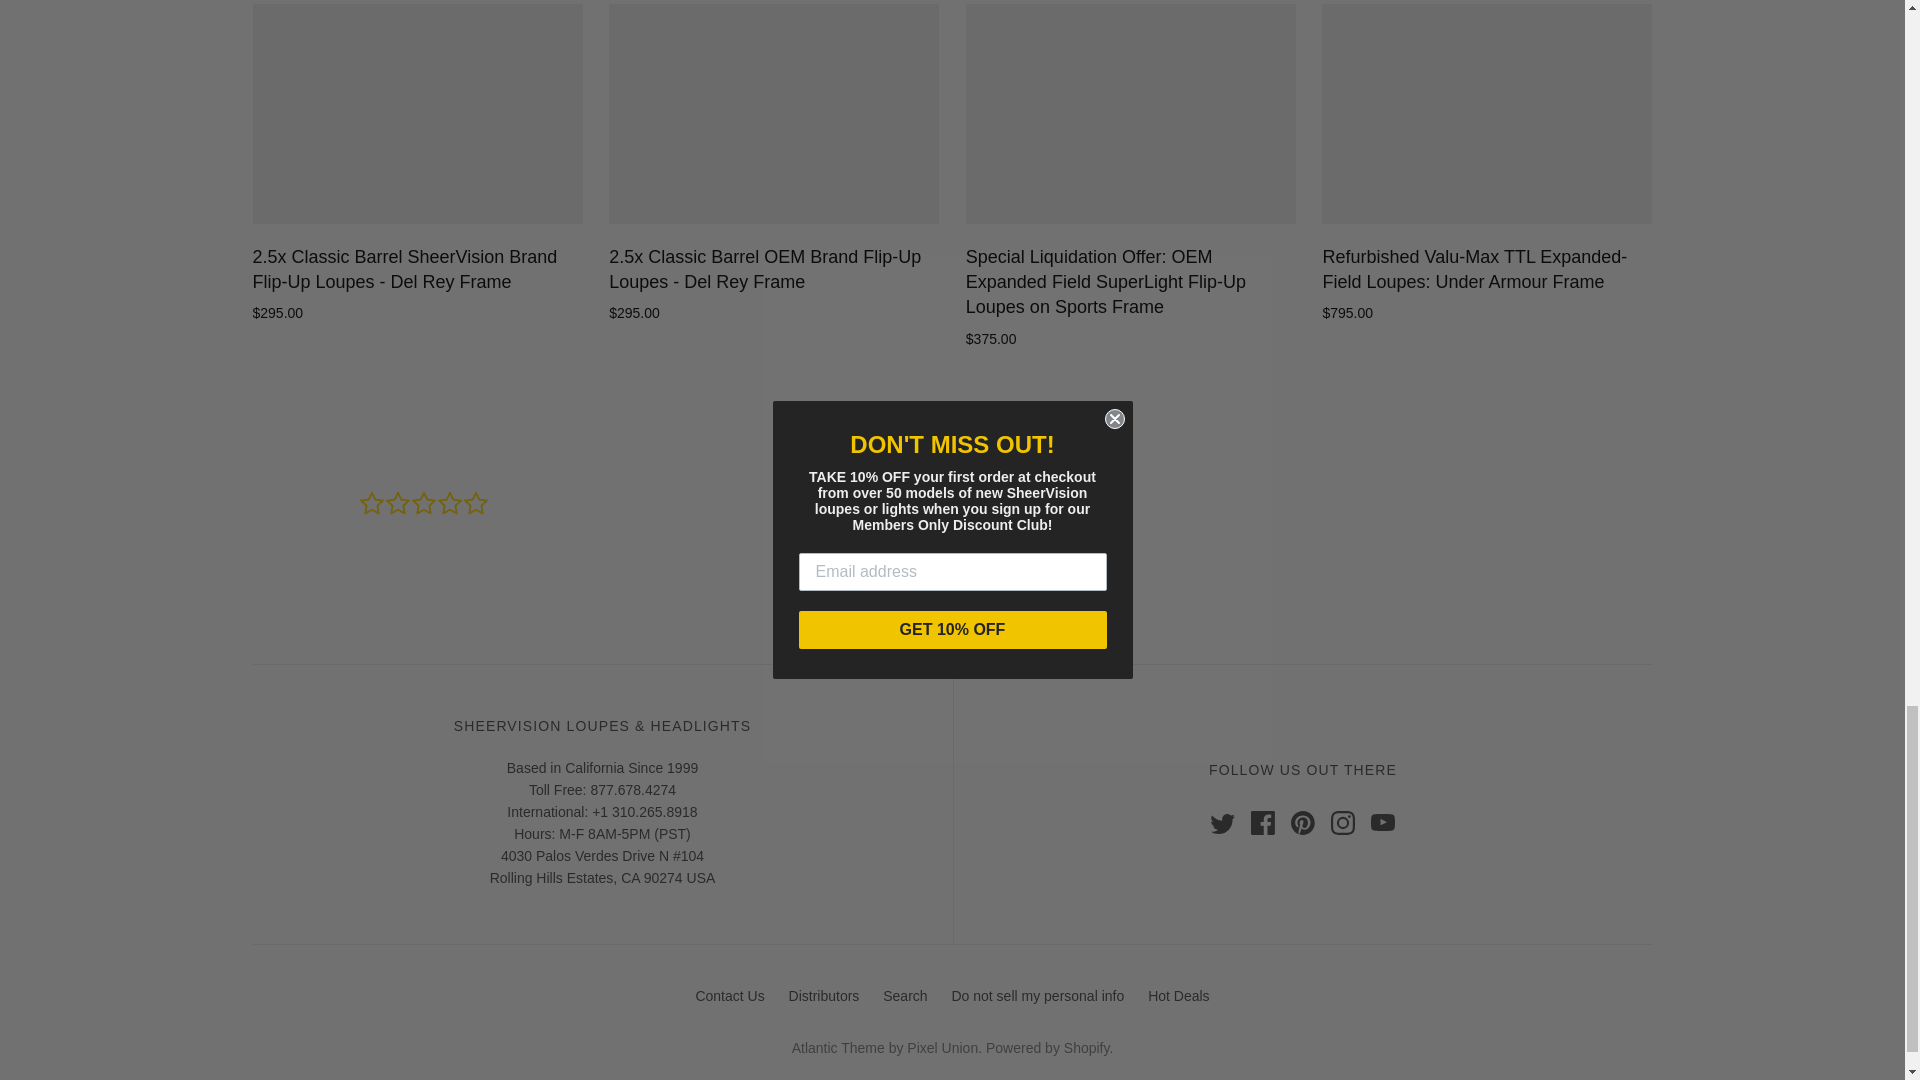  I want to click on Facebook Icon, so click(1262, 822).